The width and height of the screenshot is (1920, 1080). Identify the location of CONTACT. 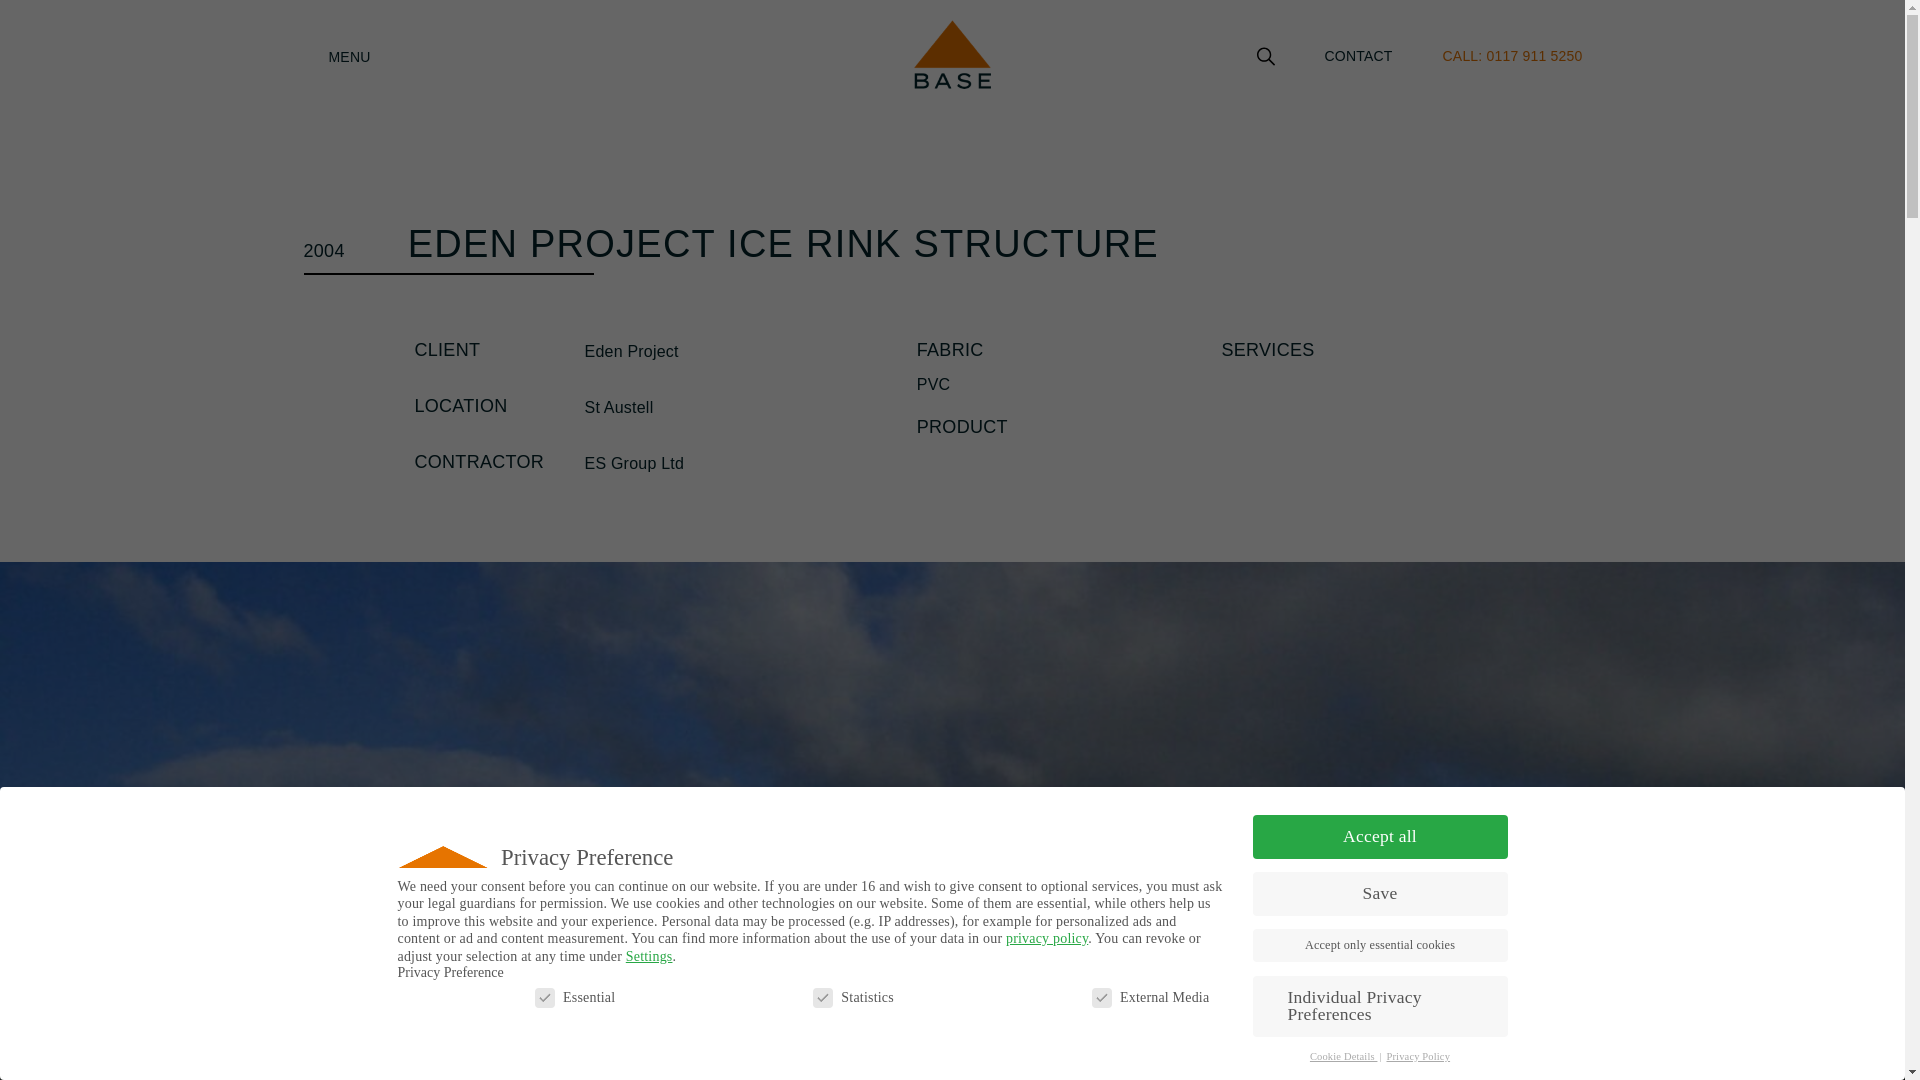
(1358, 56).